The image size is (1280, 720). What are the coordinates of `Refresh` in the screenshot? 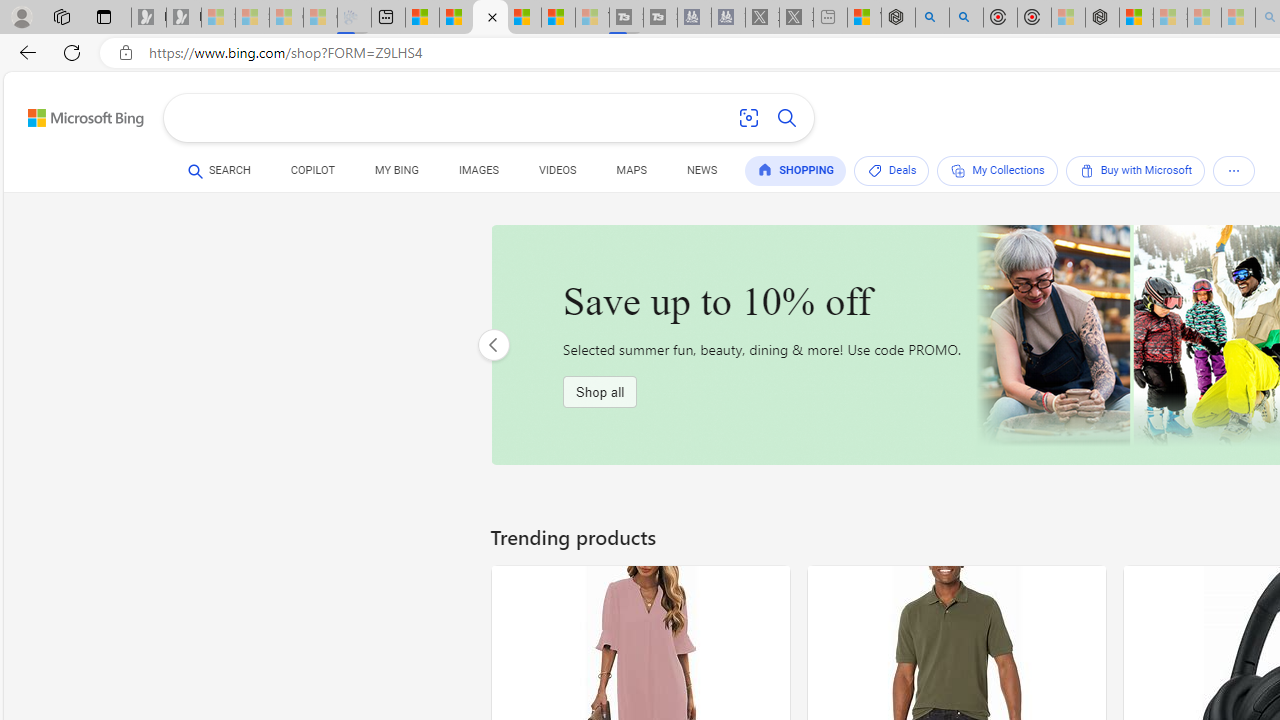 It's located at (72, 52).